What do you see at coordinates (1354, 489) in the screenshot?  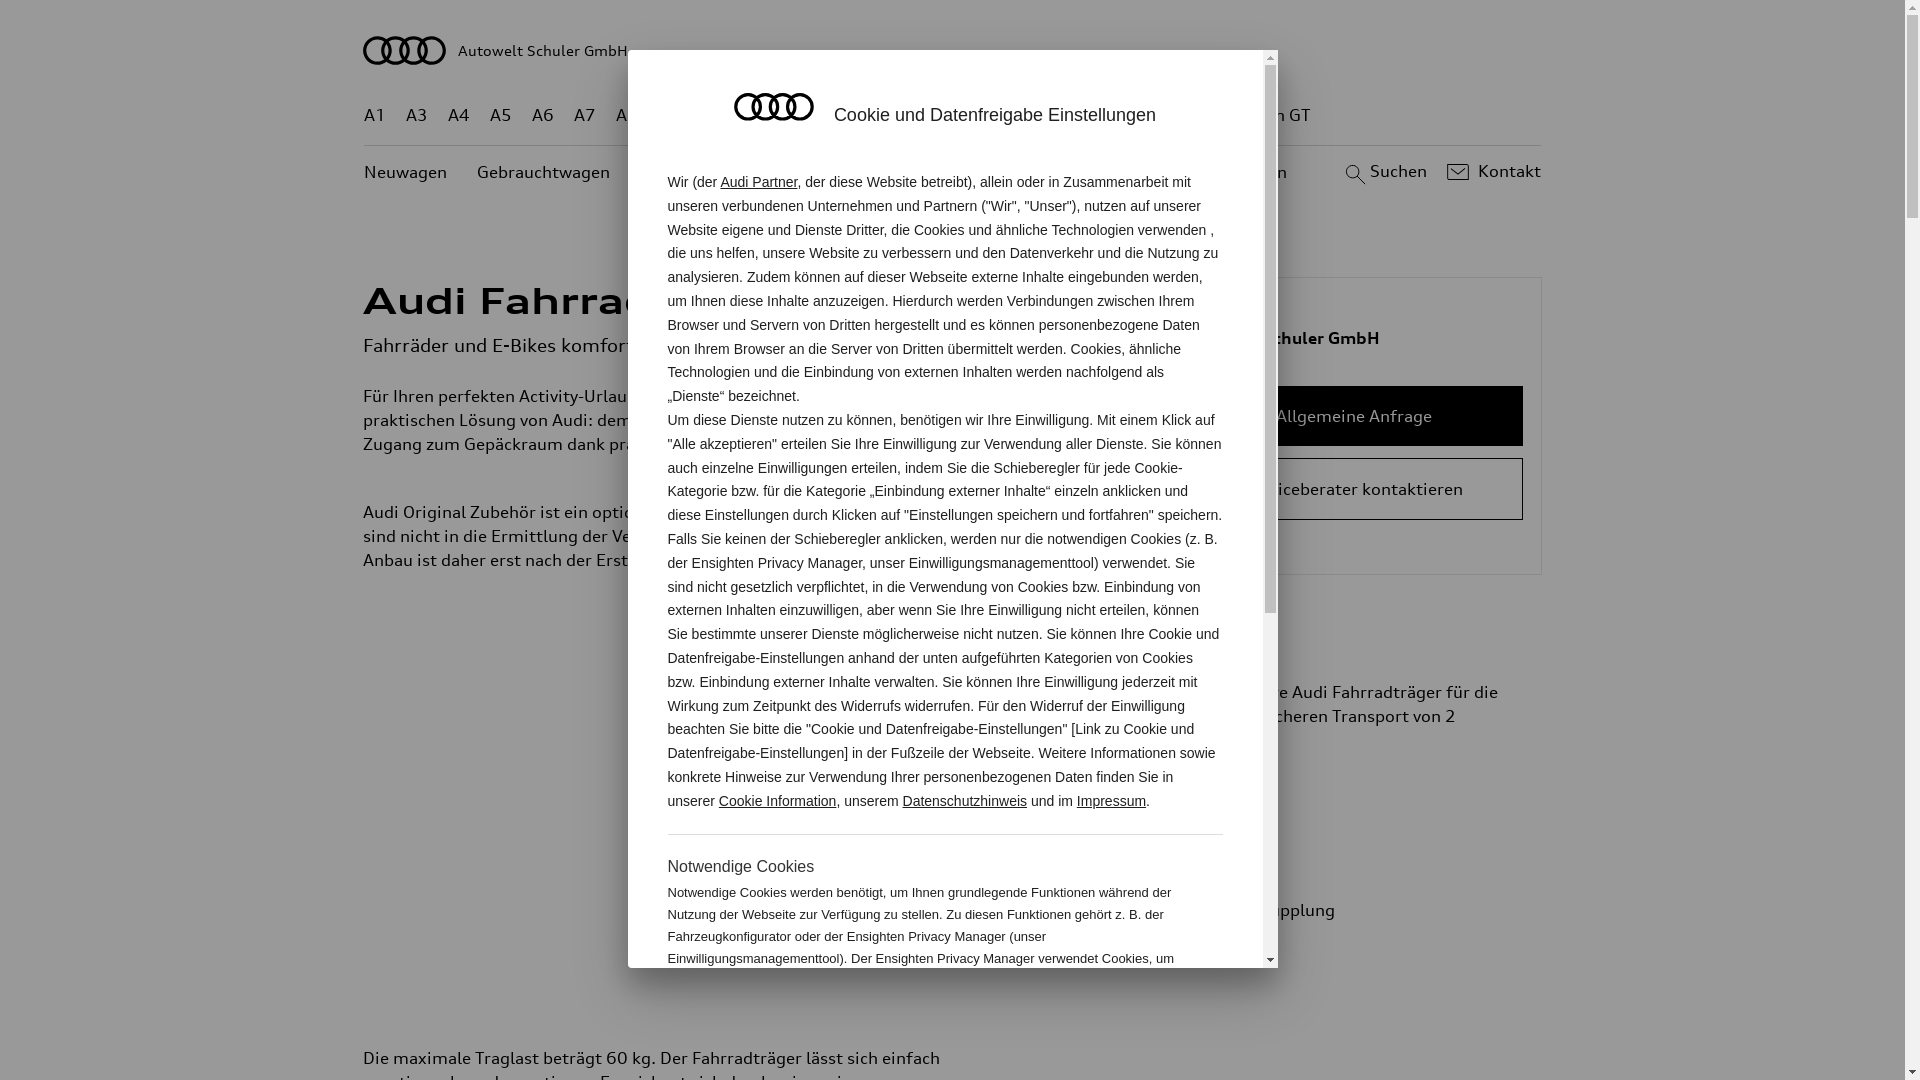 I see `Serviceberater kontaktieren` at bounding box center [1354, 489].